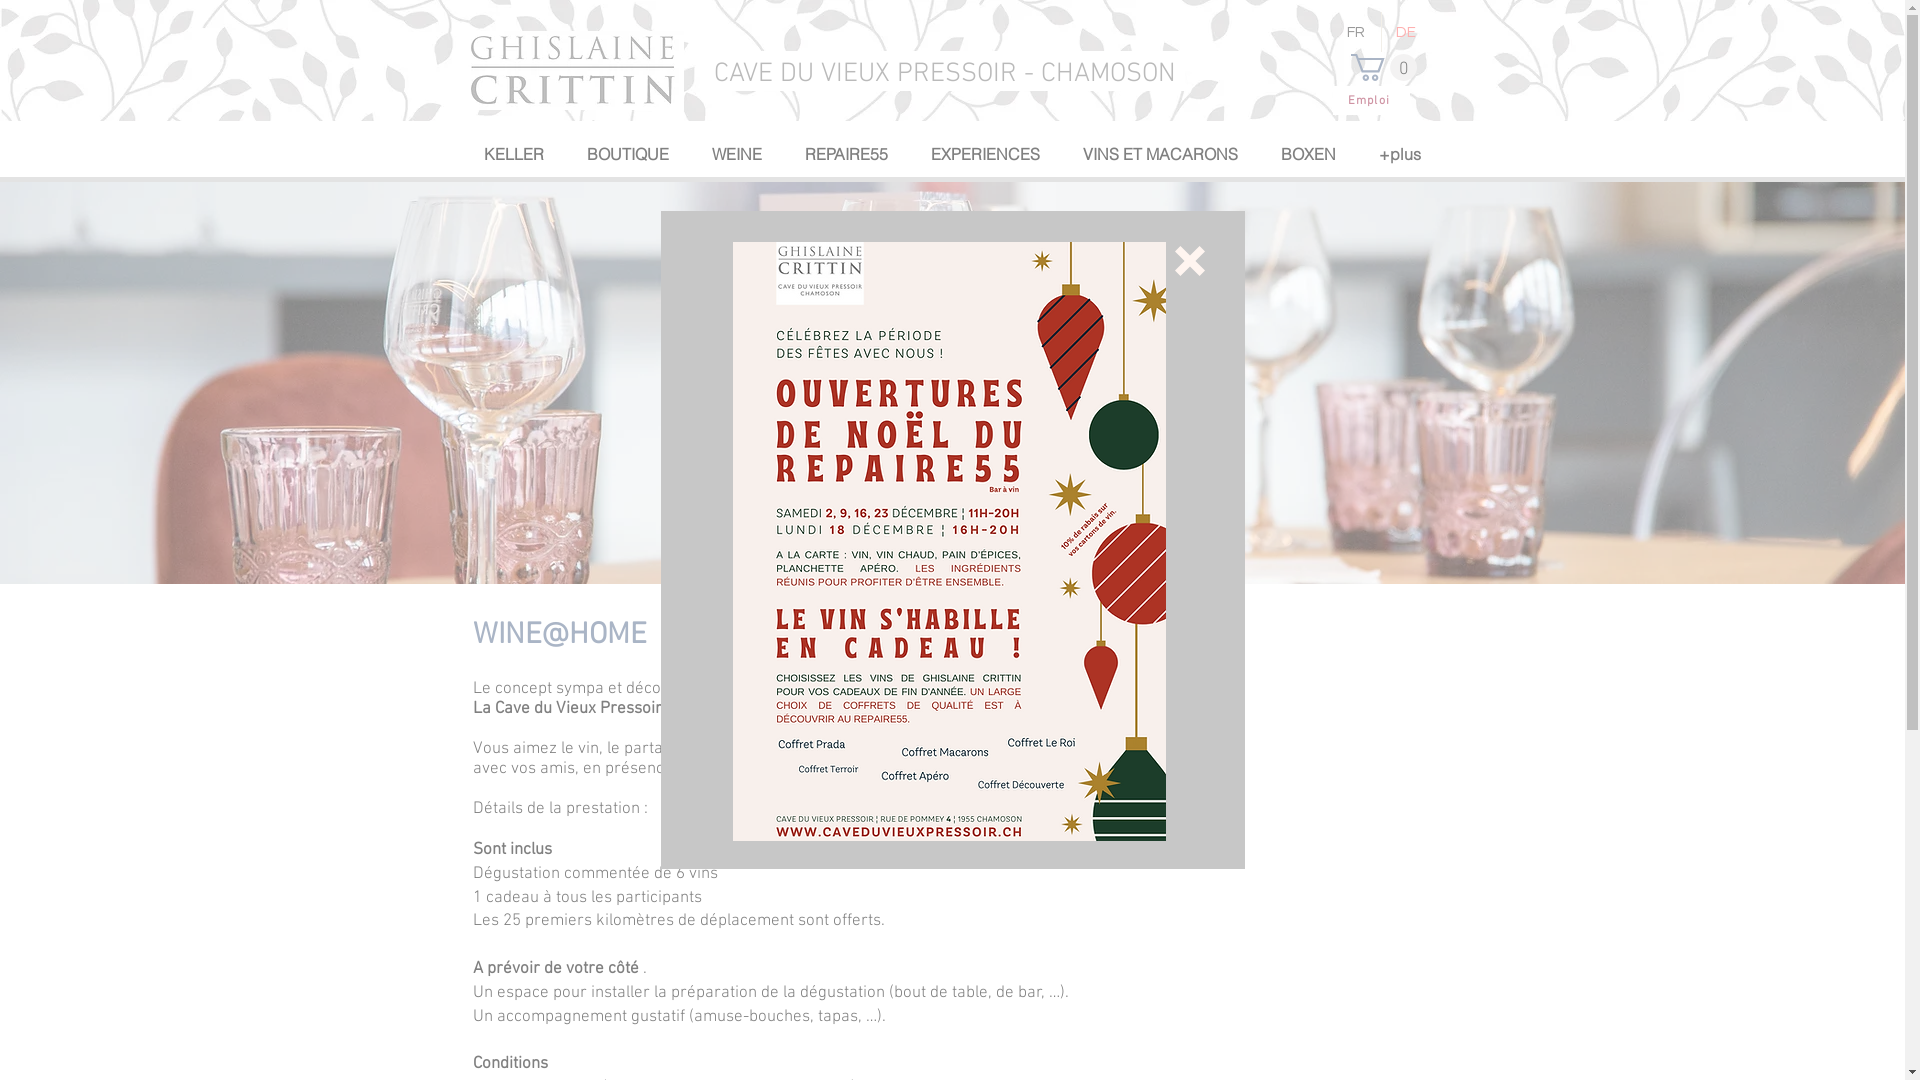 The height and width of the screenshot is (1080, 1920). What do you see at coordinates (736, 154) in the screenshot?
I see `WEINE` at bounding box center [736, 154].